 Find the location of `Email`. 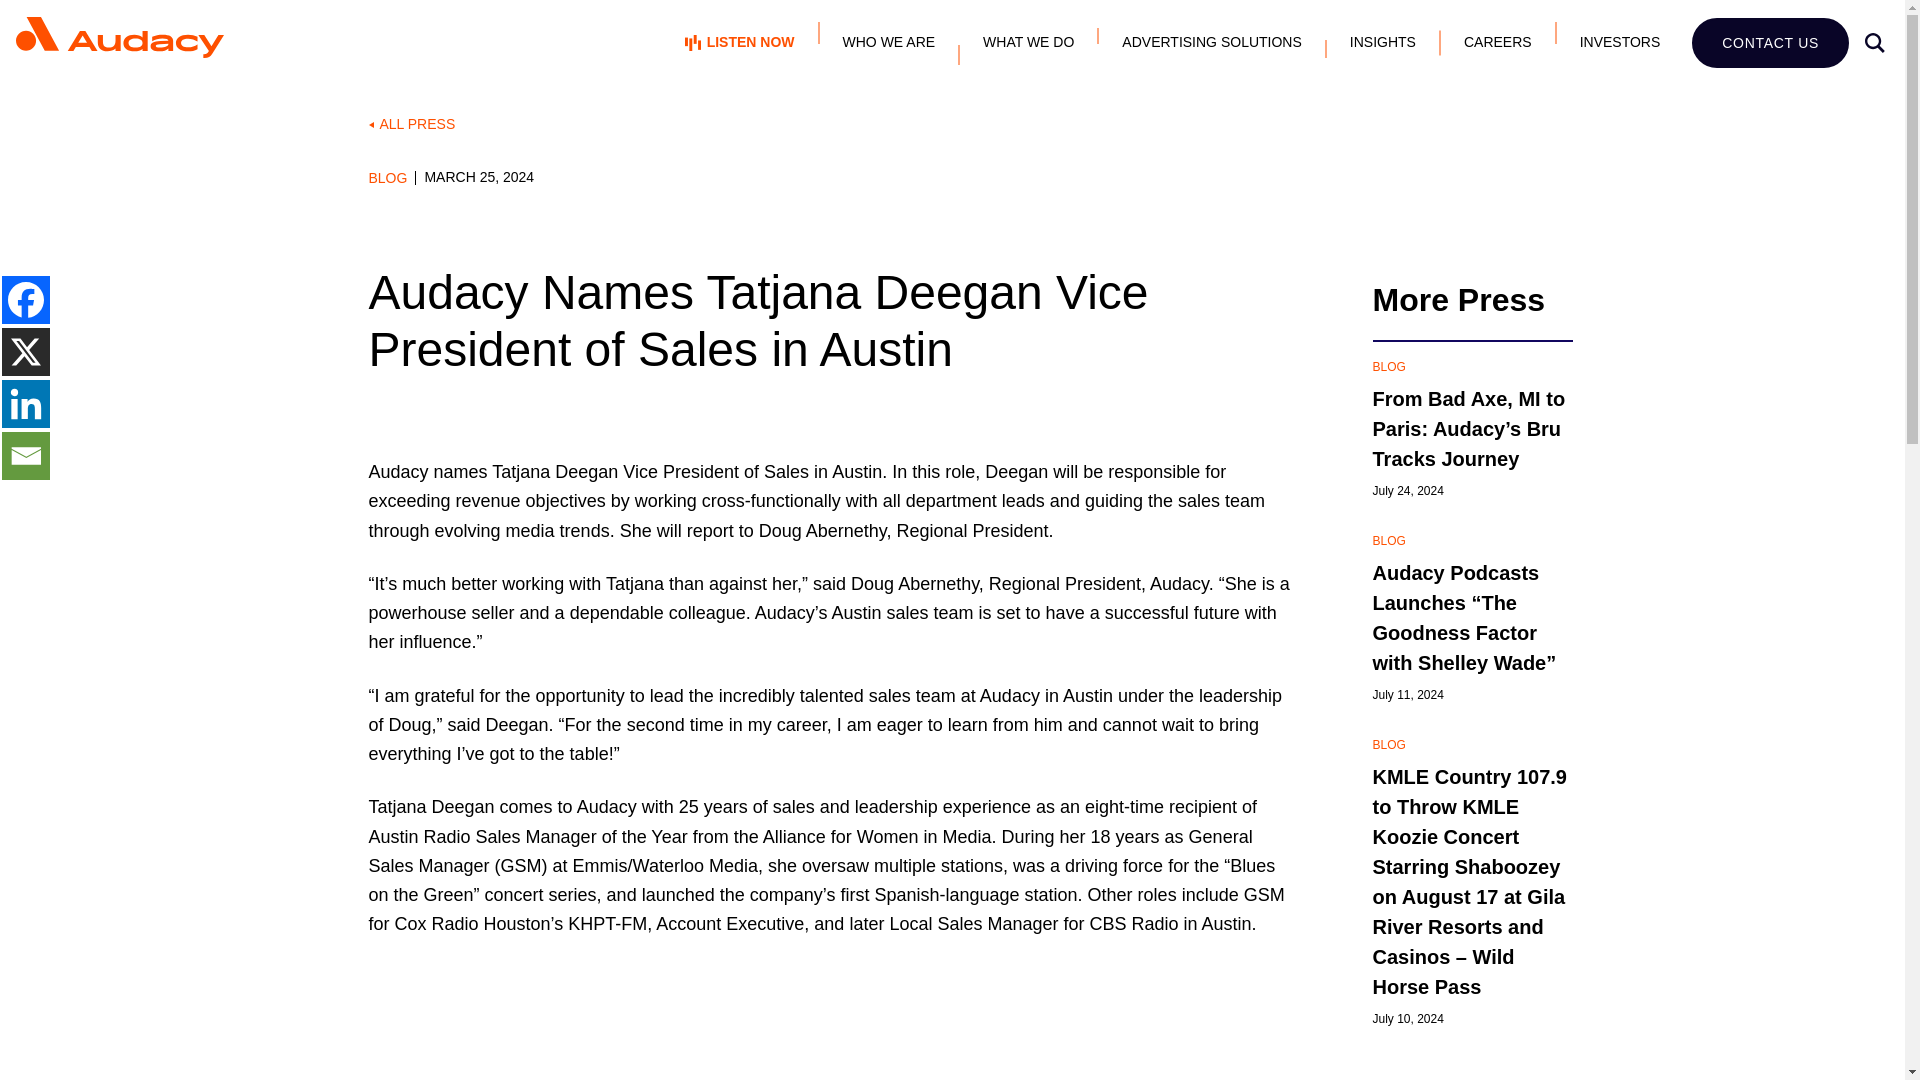

Email is located at coordinates (25, 456).